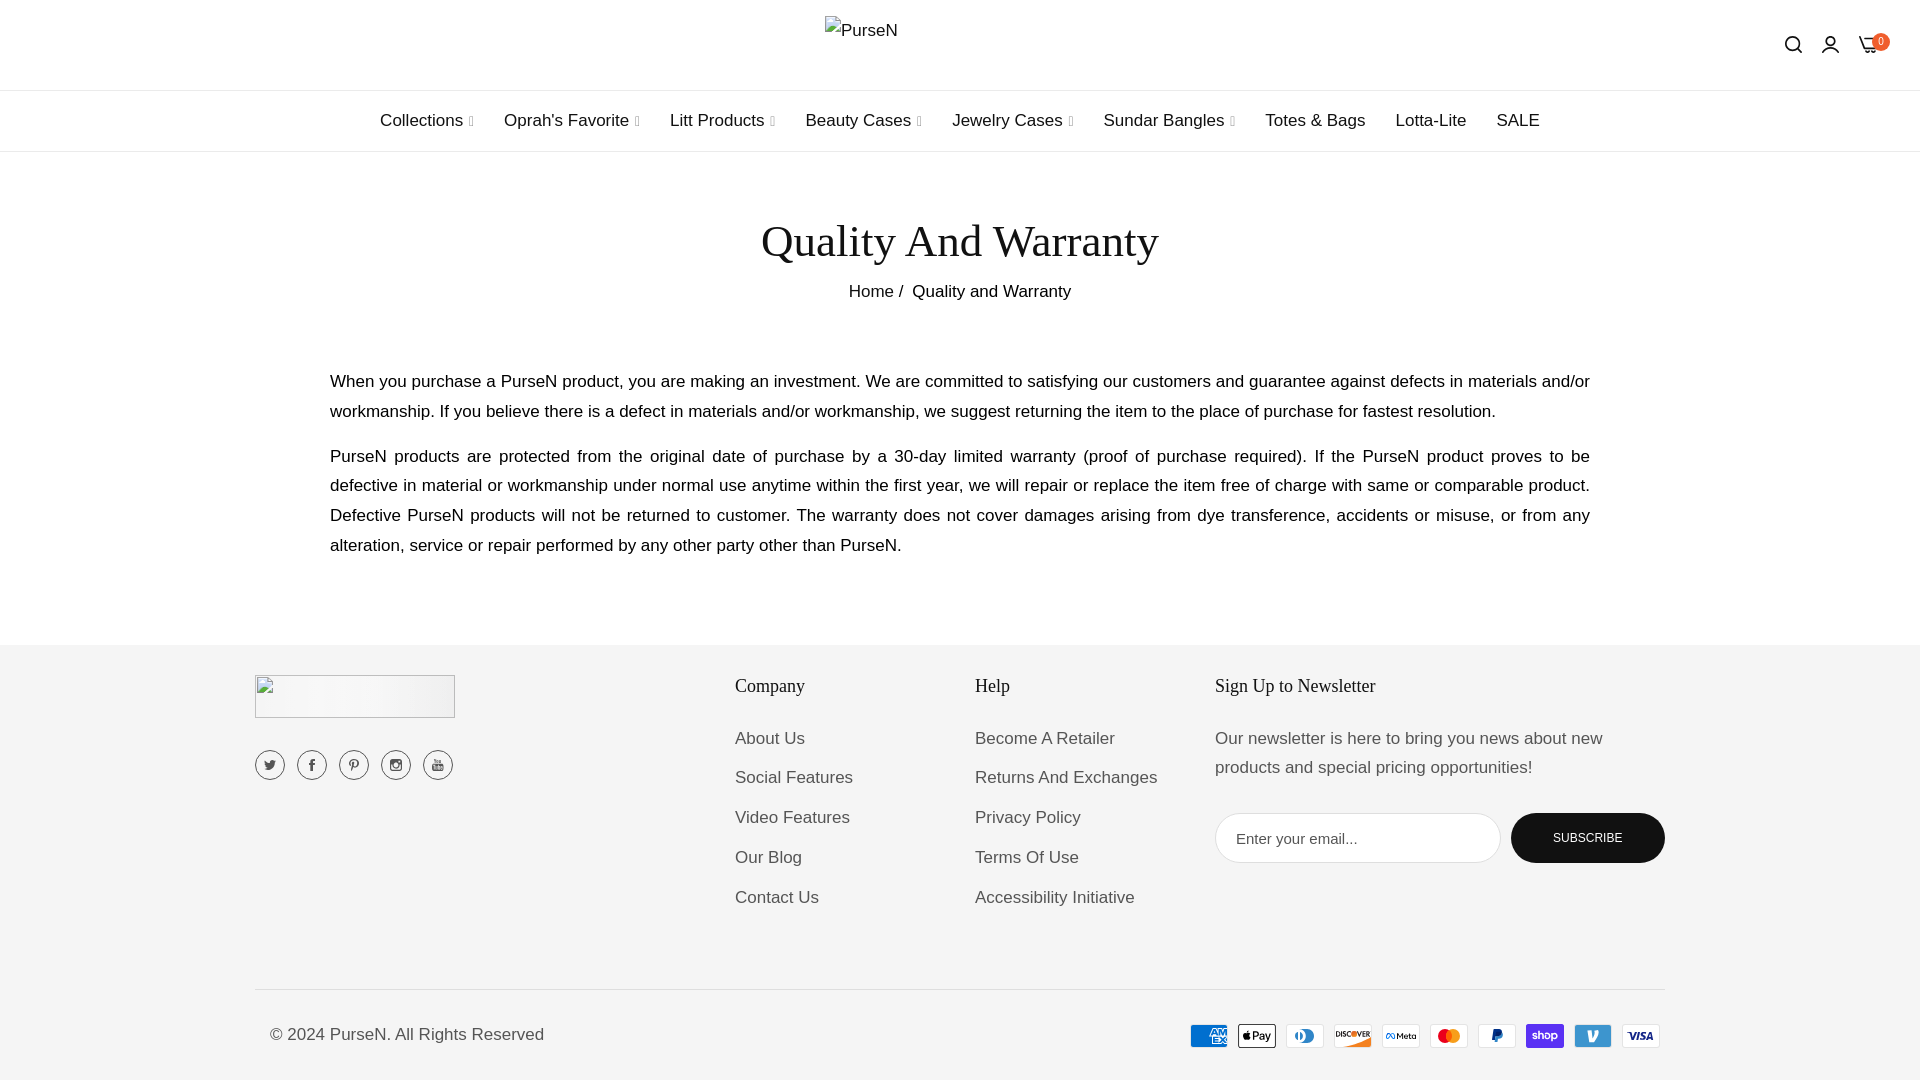 This screenshot has width=1920, height=1080. Describe the element at coordinates (1497, 1035) in the screenshot. I see `PayPal` at that location.